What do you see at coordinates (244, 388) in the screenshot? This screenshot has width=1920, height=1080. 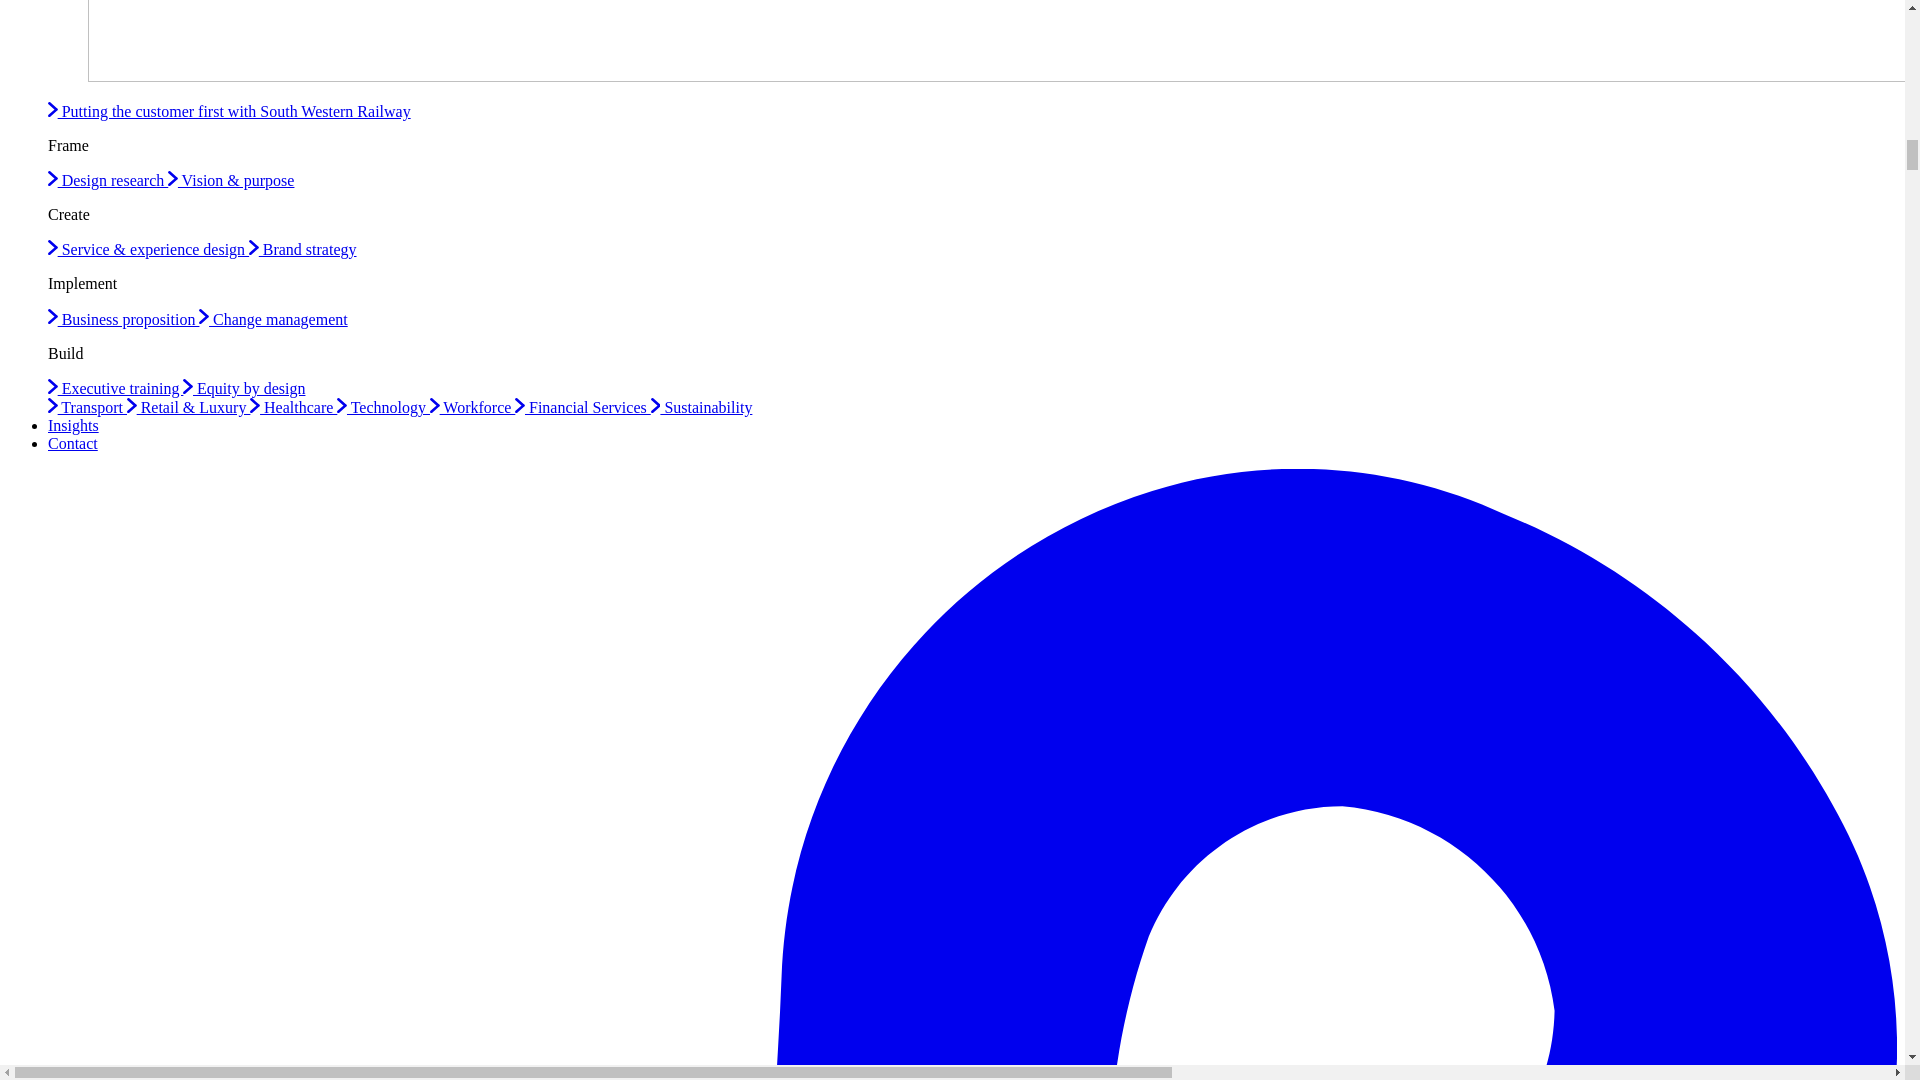 I see `Equity by design` at bounding box center [244, 388].